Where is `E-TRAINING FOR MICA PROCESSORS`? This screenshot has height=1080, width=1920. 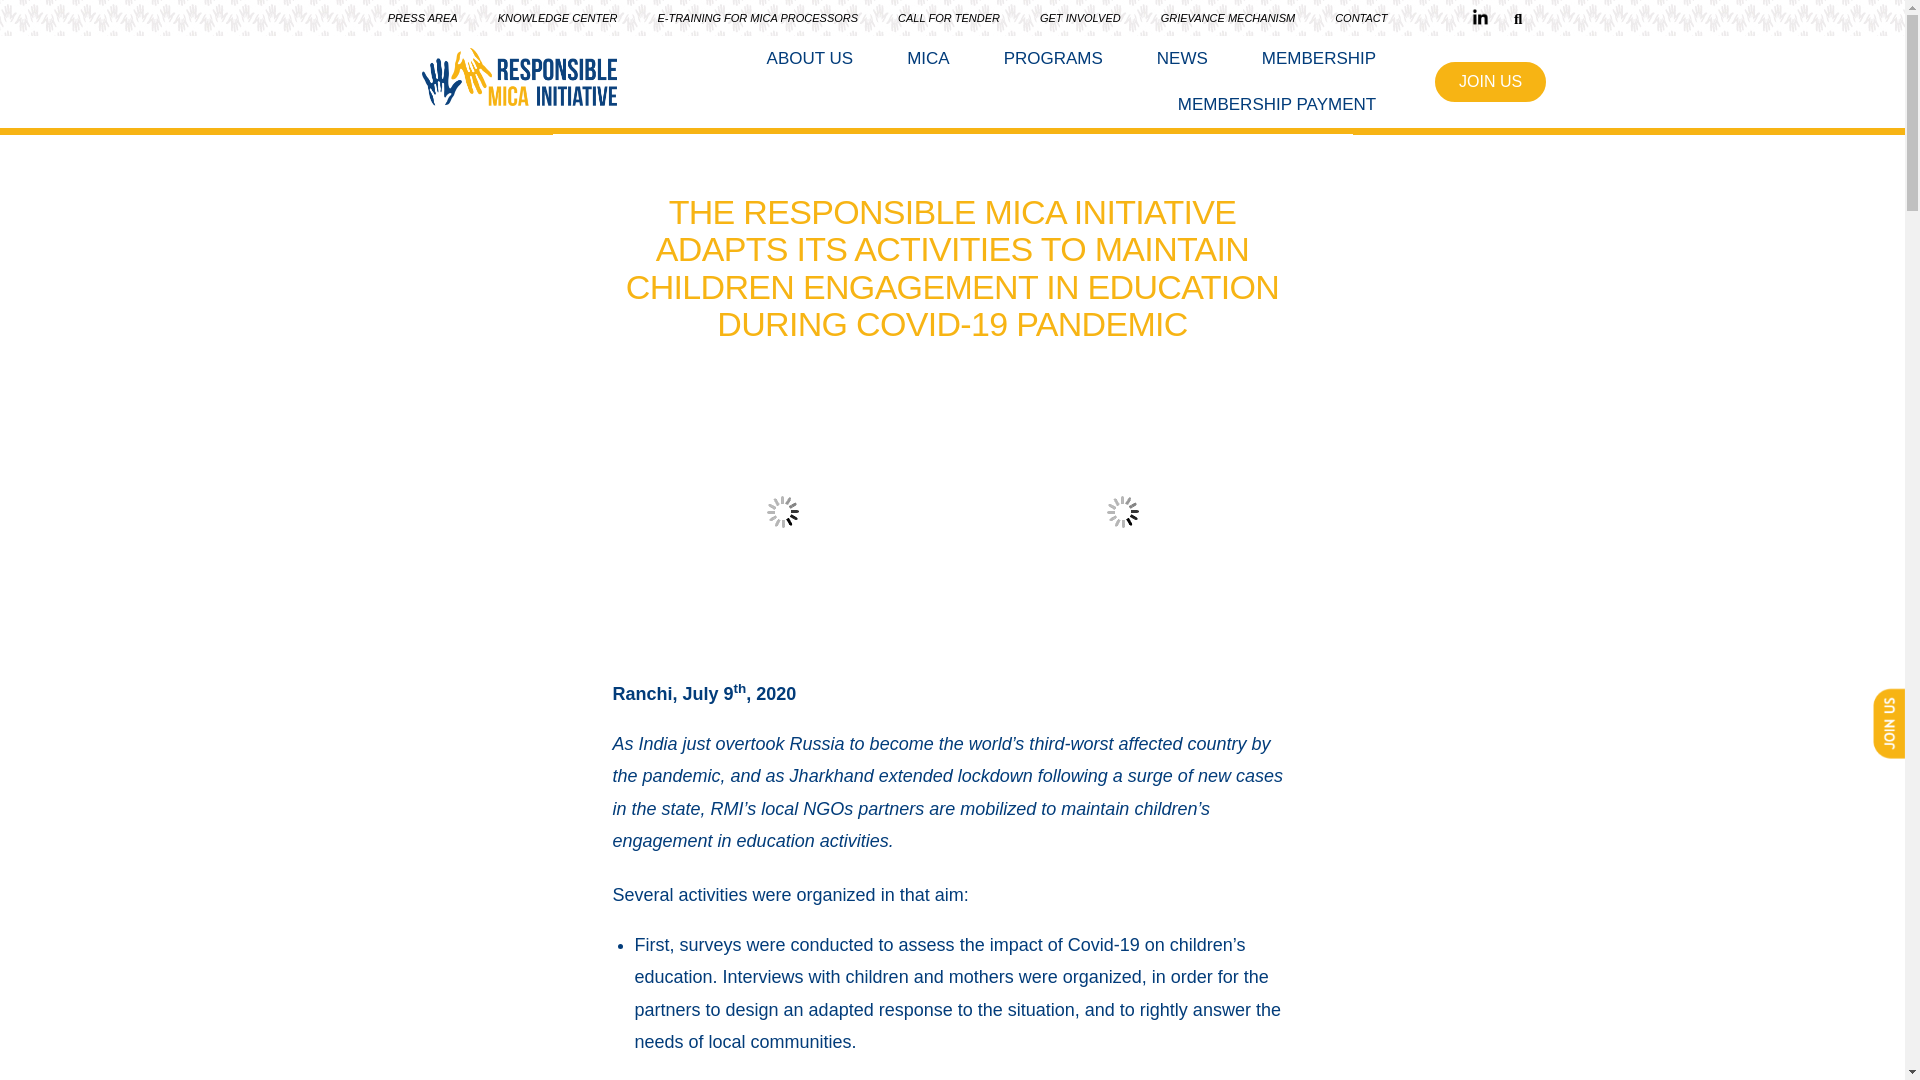
E-TRAINING FOR MICA PROCESSORS is located at coordinates (757, 20).